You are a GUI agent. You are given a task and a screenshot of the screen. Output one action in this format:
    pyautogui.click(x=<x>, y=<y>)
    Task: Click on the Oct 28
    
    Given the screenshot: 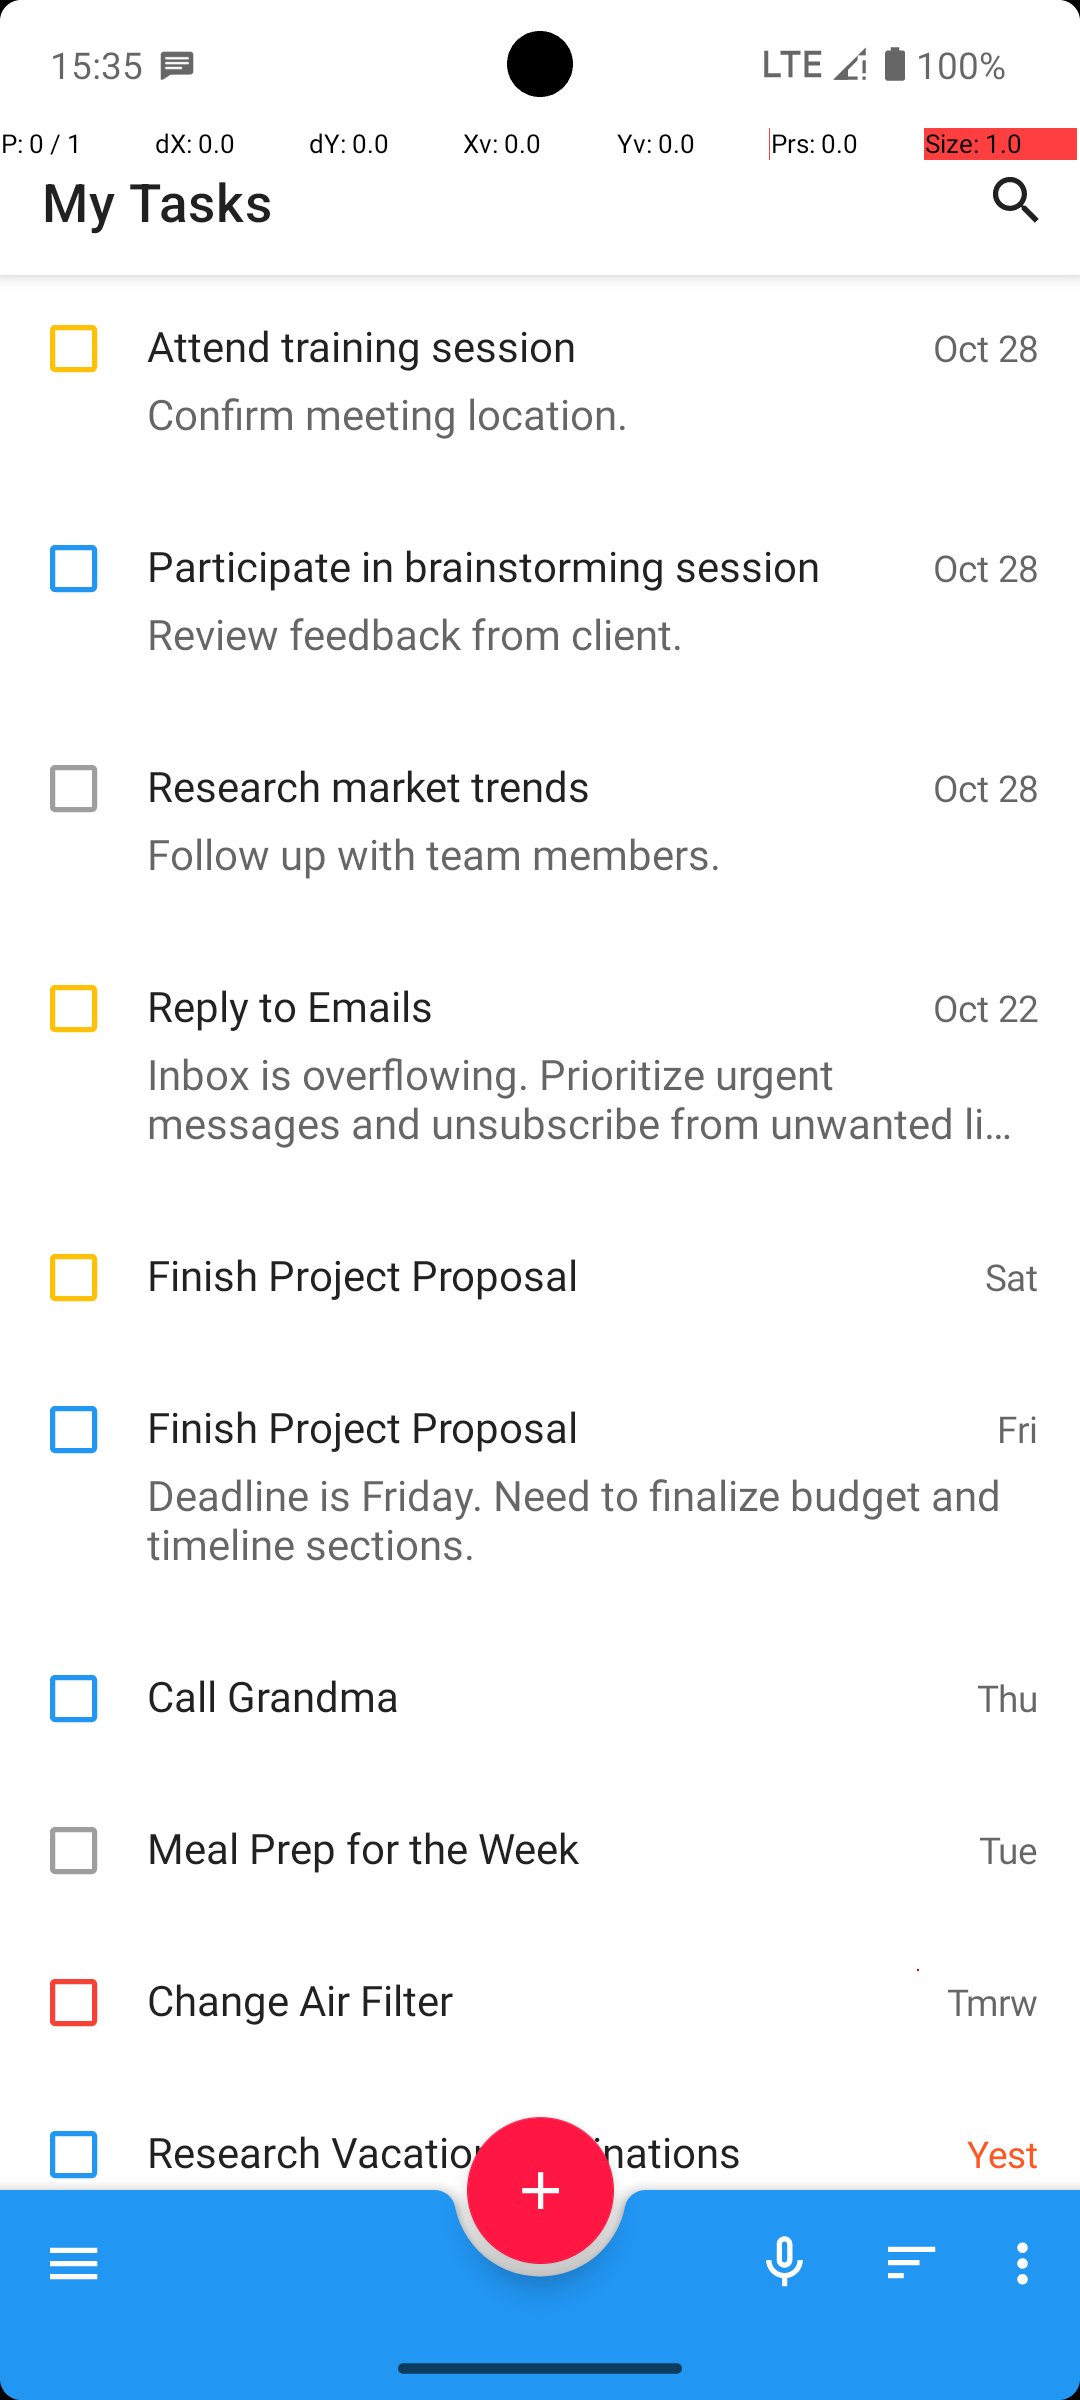 What is the action you would take?
    pyautogui.click(x=986, y=347)
    